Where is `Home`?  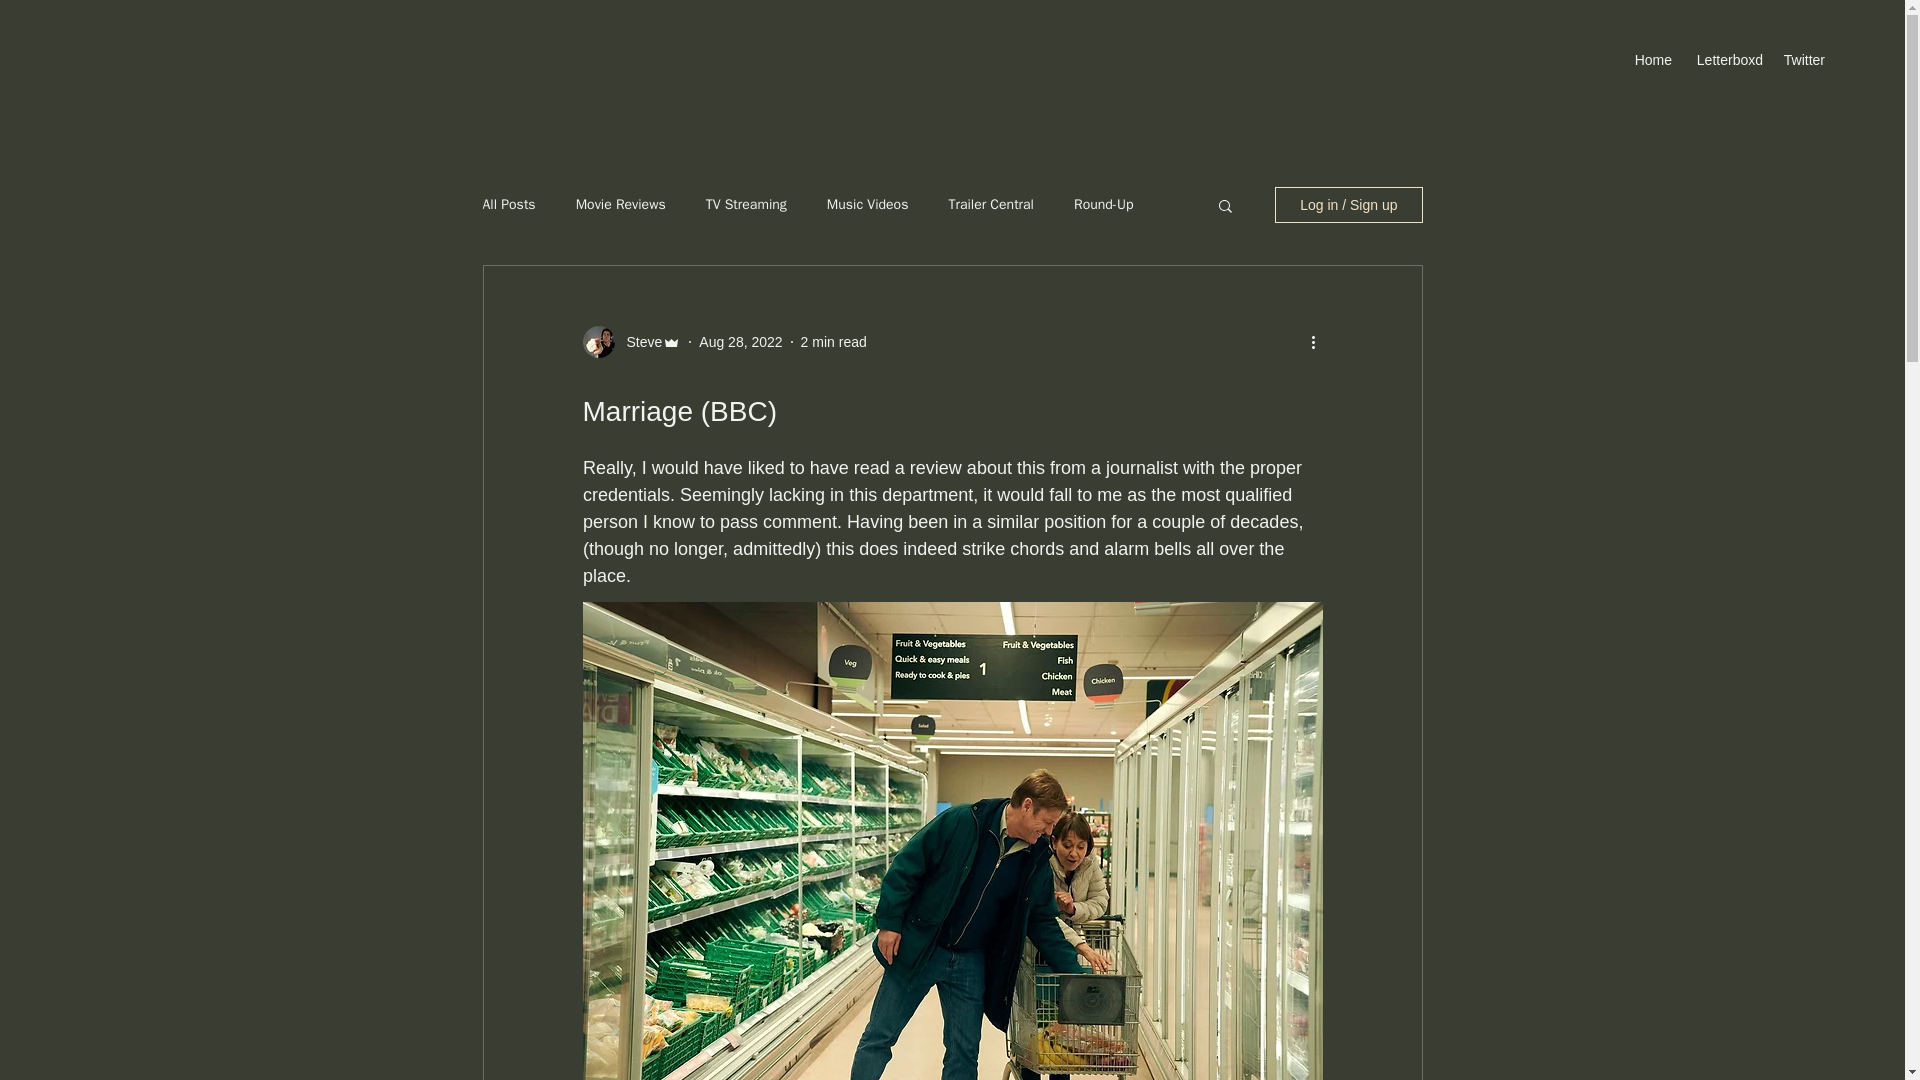 Home is located at coordinates (1652, 60).